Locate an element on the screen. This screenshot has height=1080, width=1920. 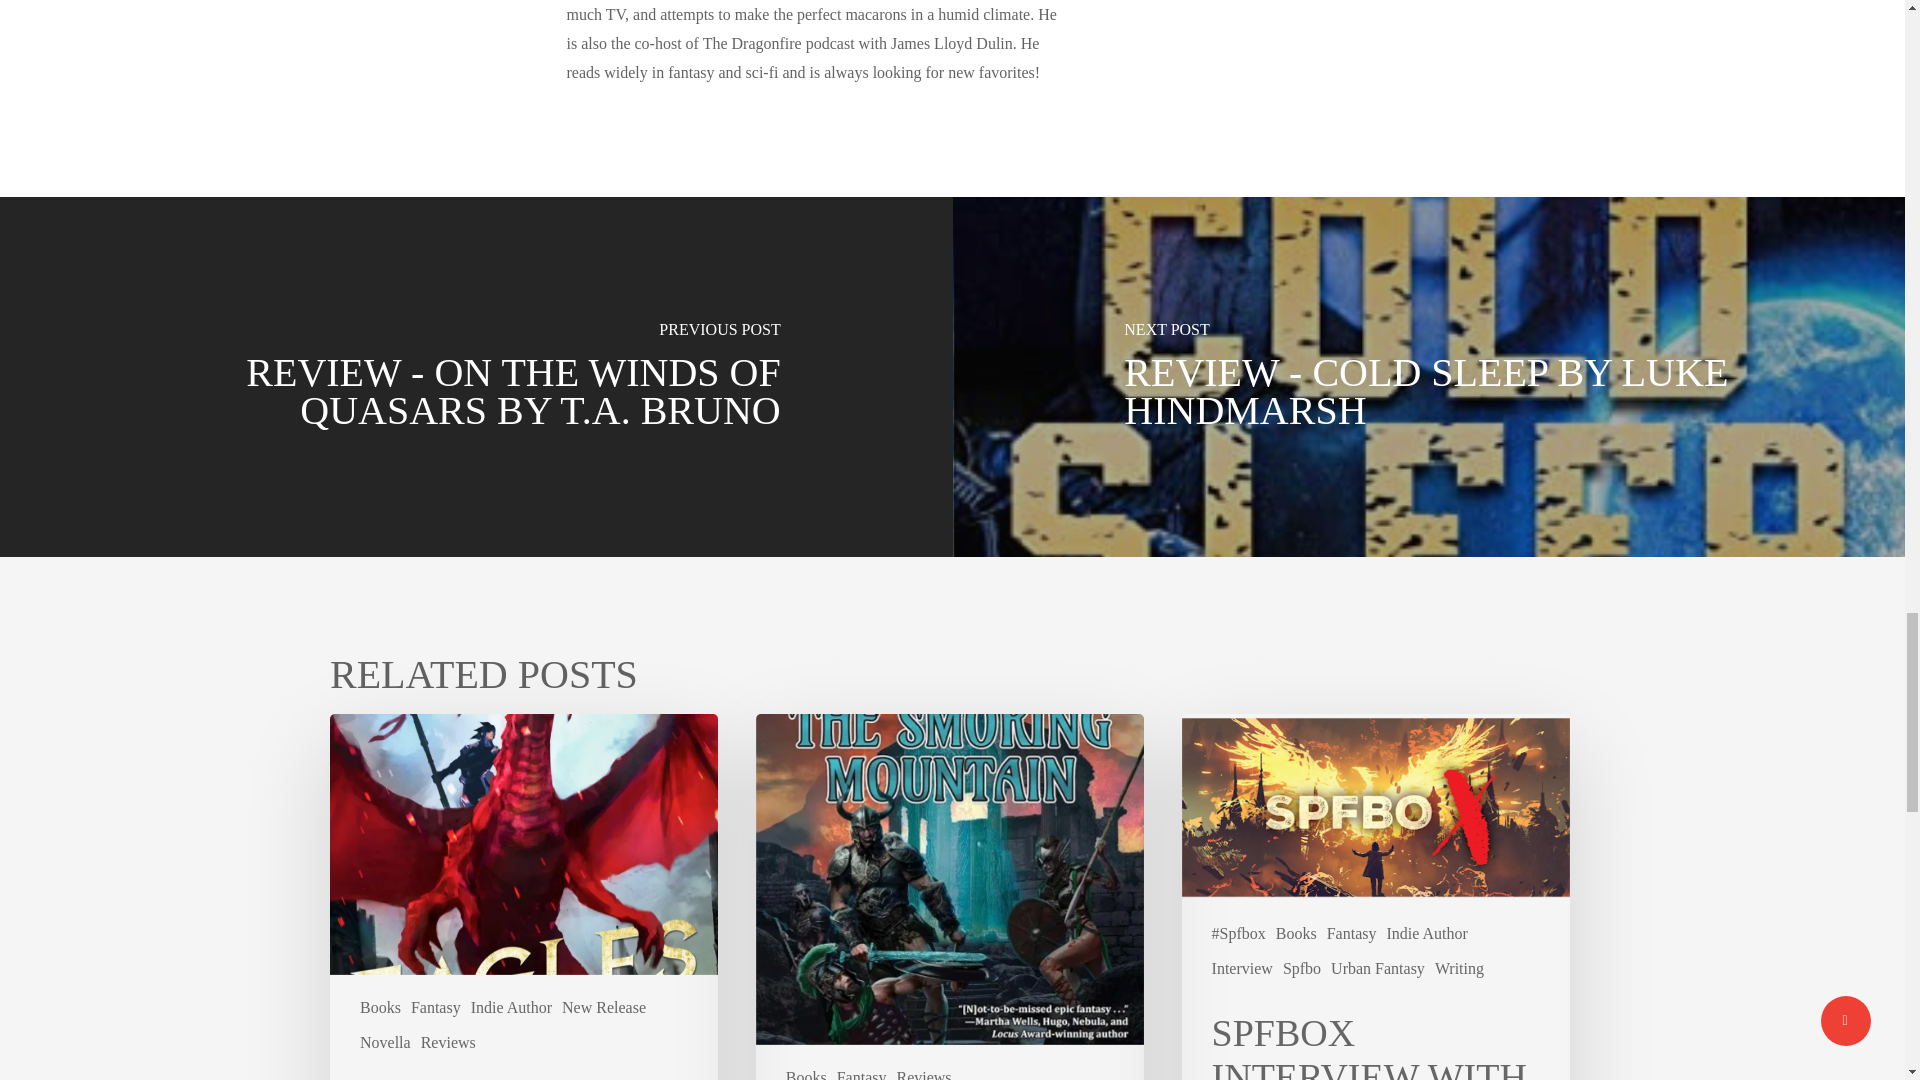
Books is located at coordinates (380, 1007).